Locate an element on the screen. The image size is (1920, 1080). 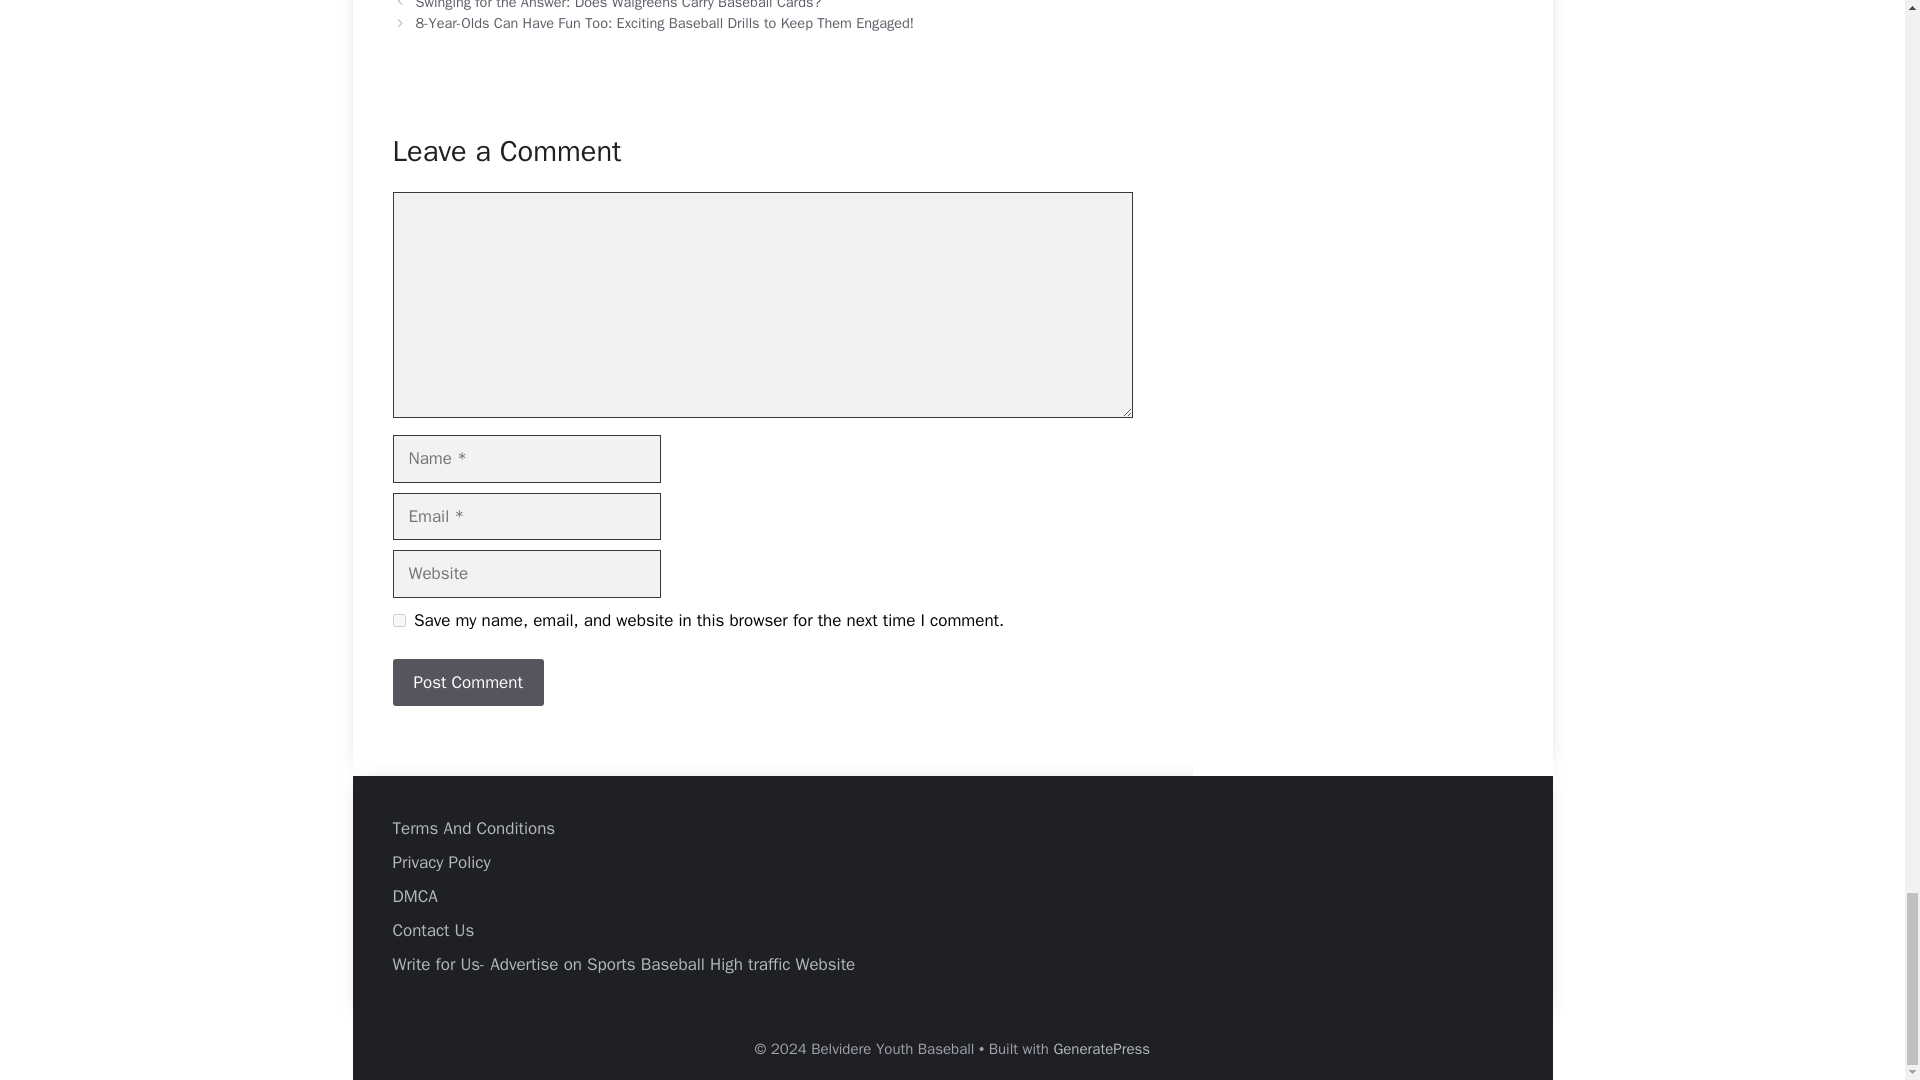
Contact Us is located at coordinates (432, 930).